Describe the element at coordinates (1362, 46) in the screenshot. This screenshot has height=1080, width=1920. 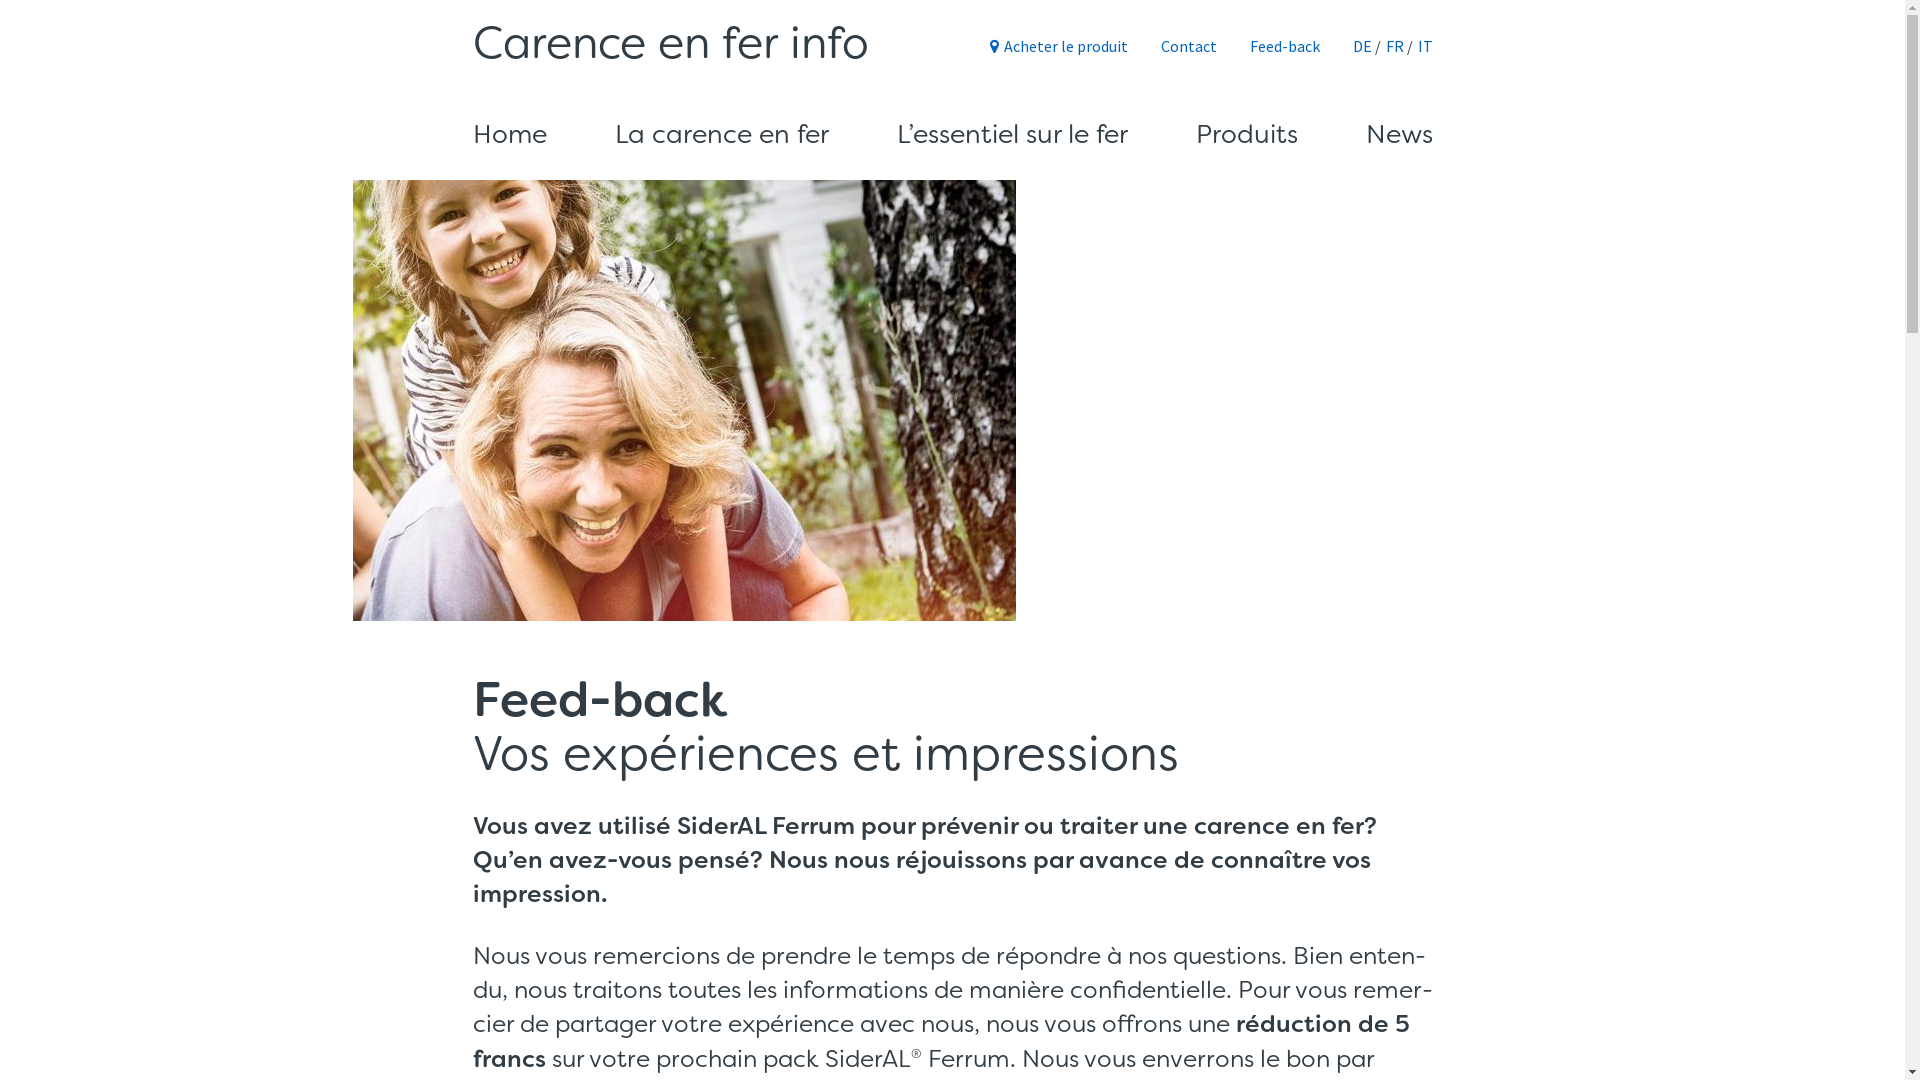
I see `DE` at that location.